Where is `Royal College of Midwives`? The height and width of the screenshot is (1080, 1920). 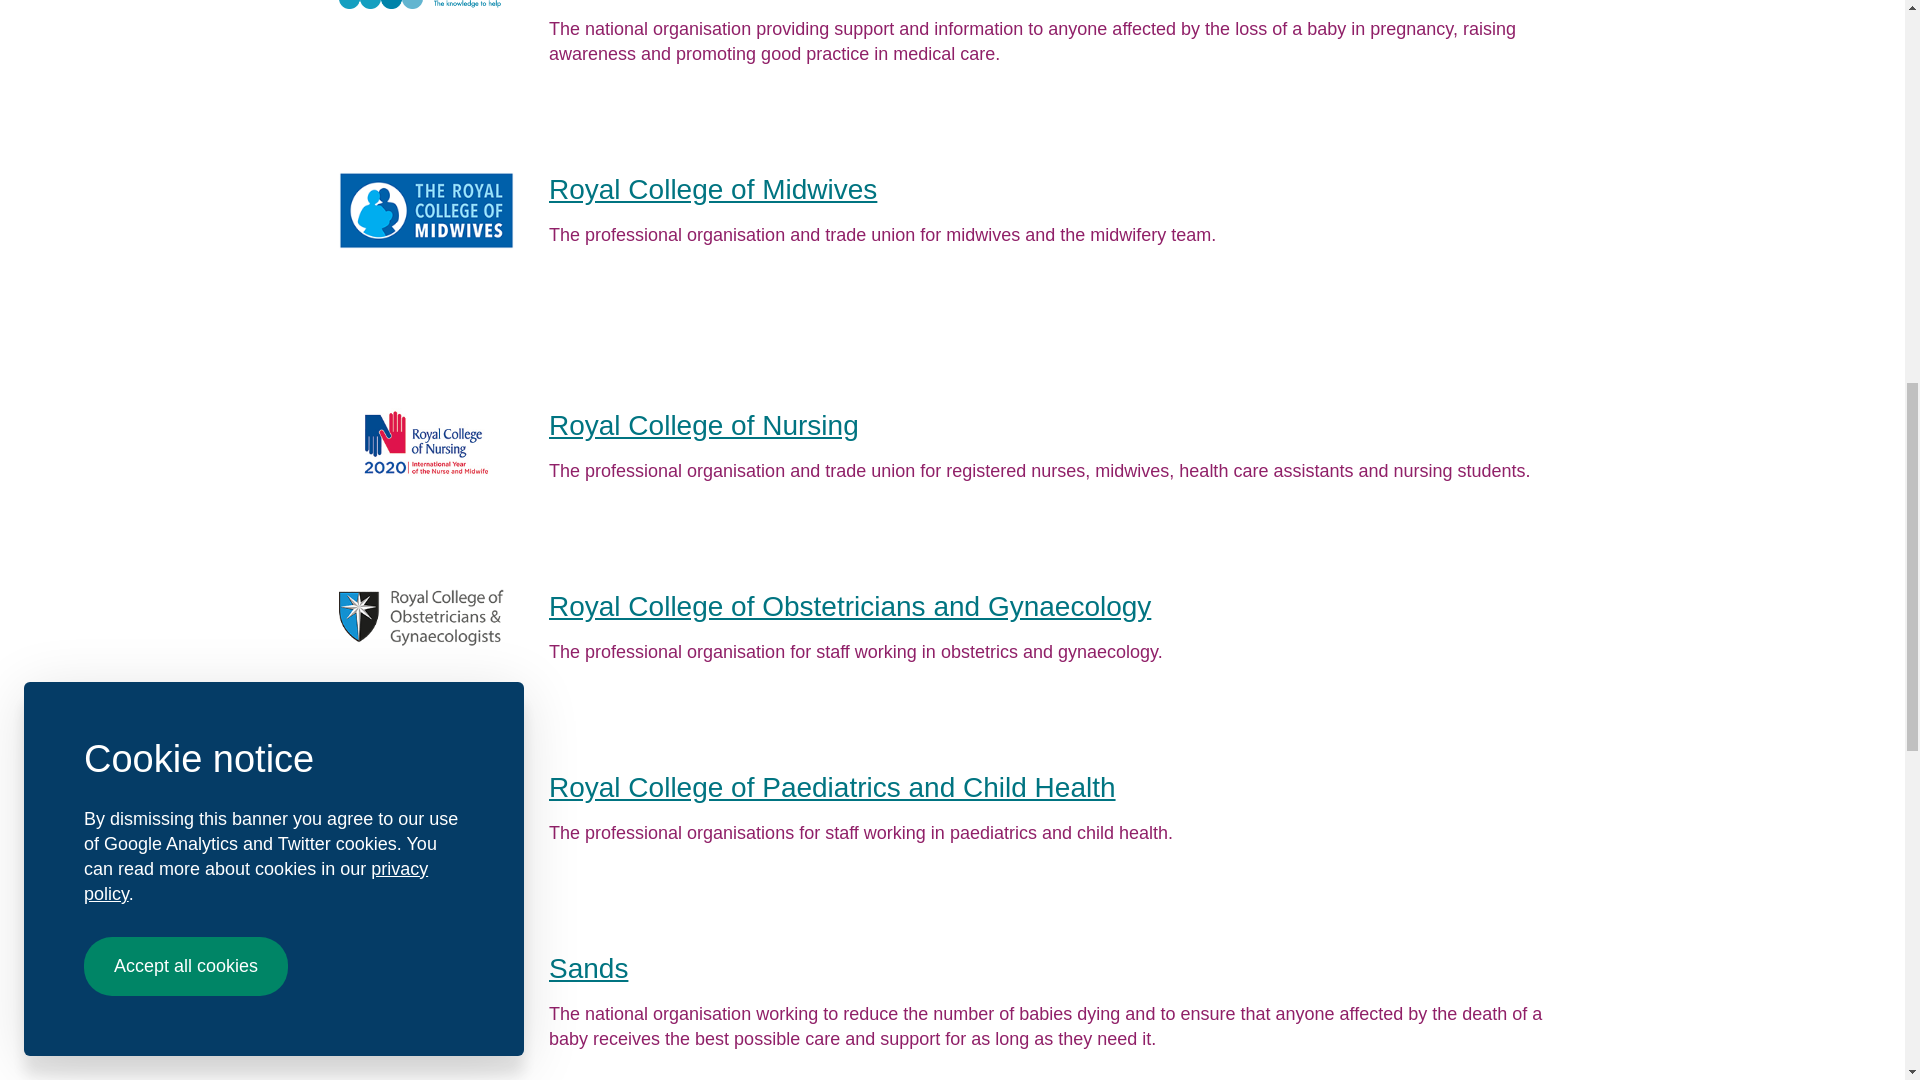 Royal College of Midwives is located at coordinates (713, 189).